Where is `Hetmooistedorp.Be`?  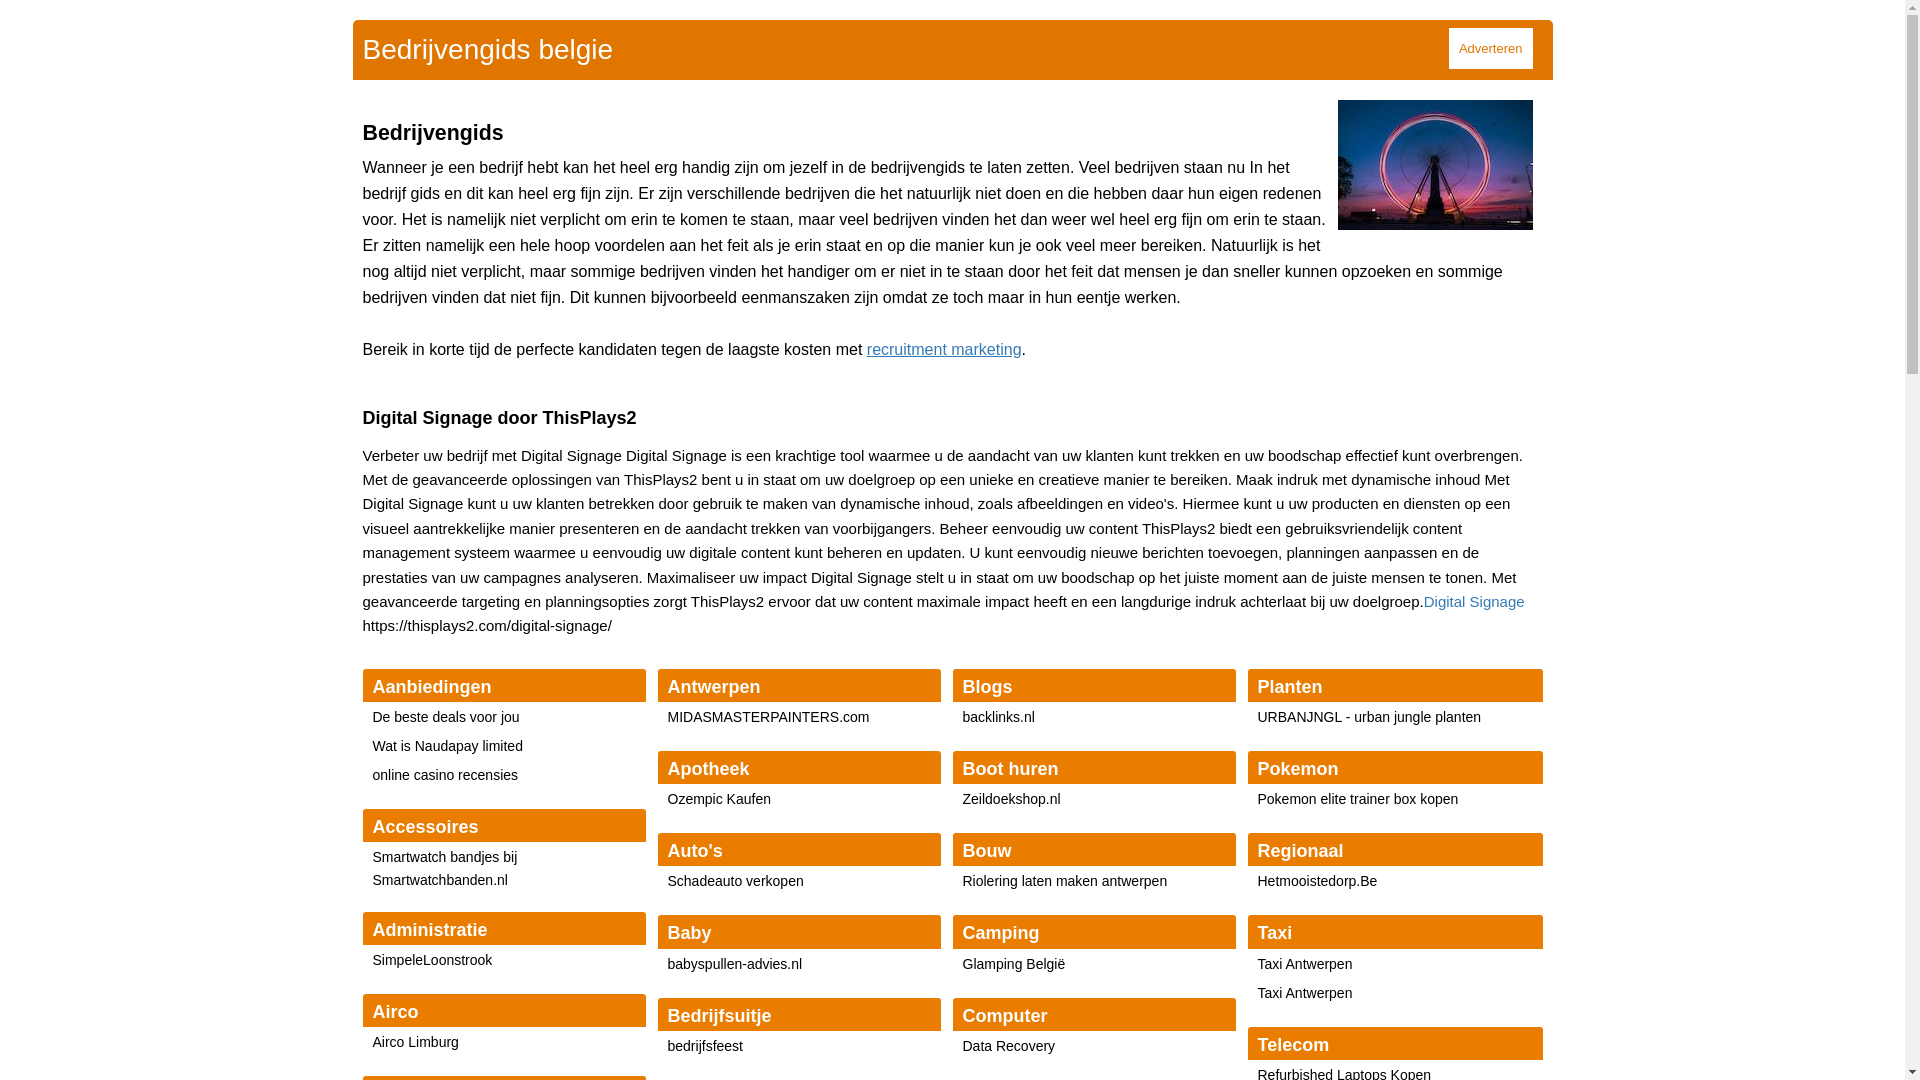
Hetmooistedorp.Be is located at coordinates (1318, 881).